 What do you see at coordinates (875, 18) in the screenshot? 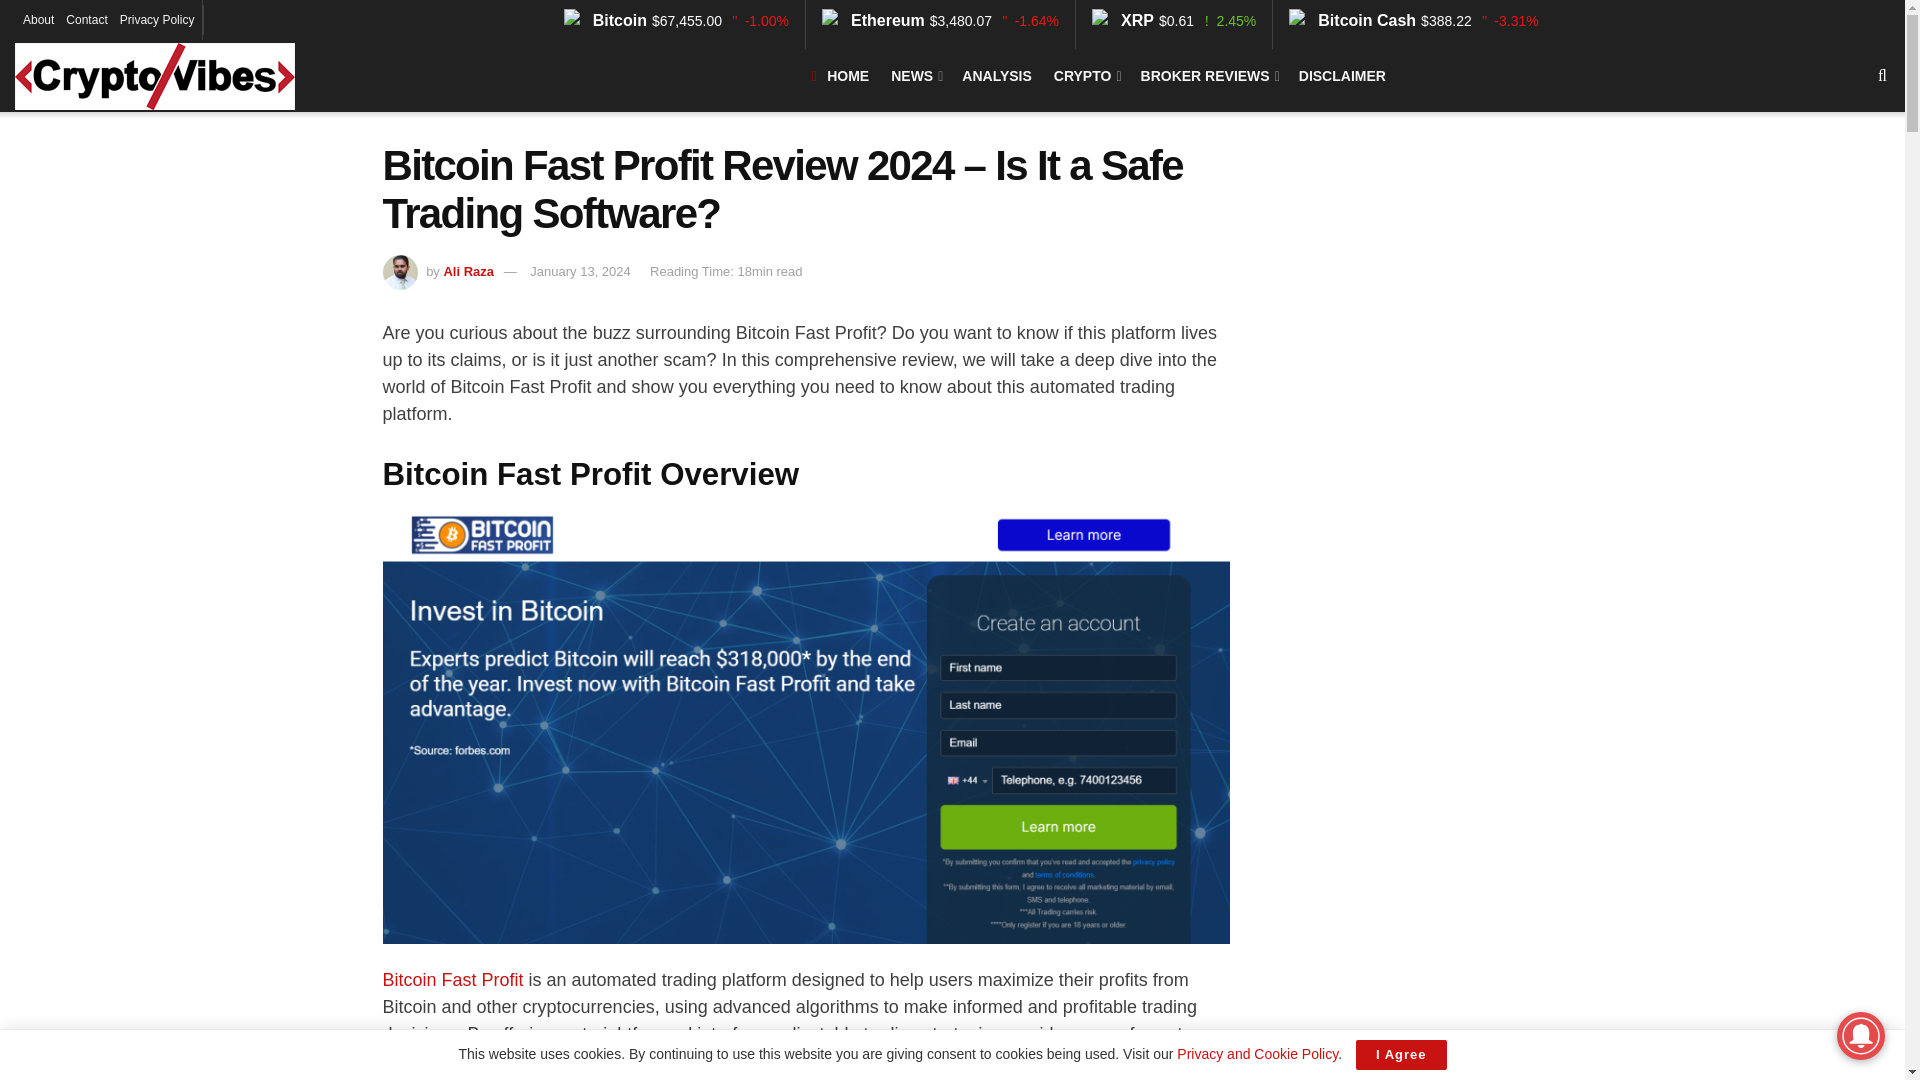
I see `Ethereum` at bounding box center [875, 18].